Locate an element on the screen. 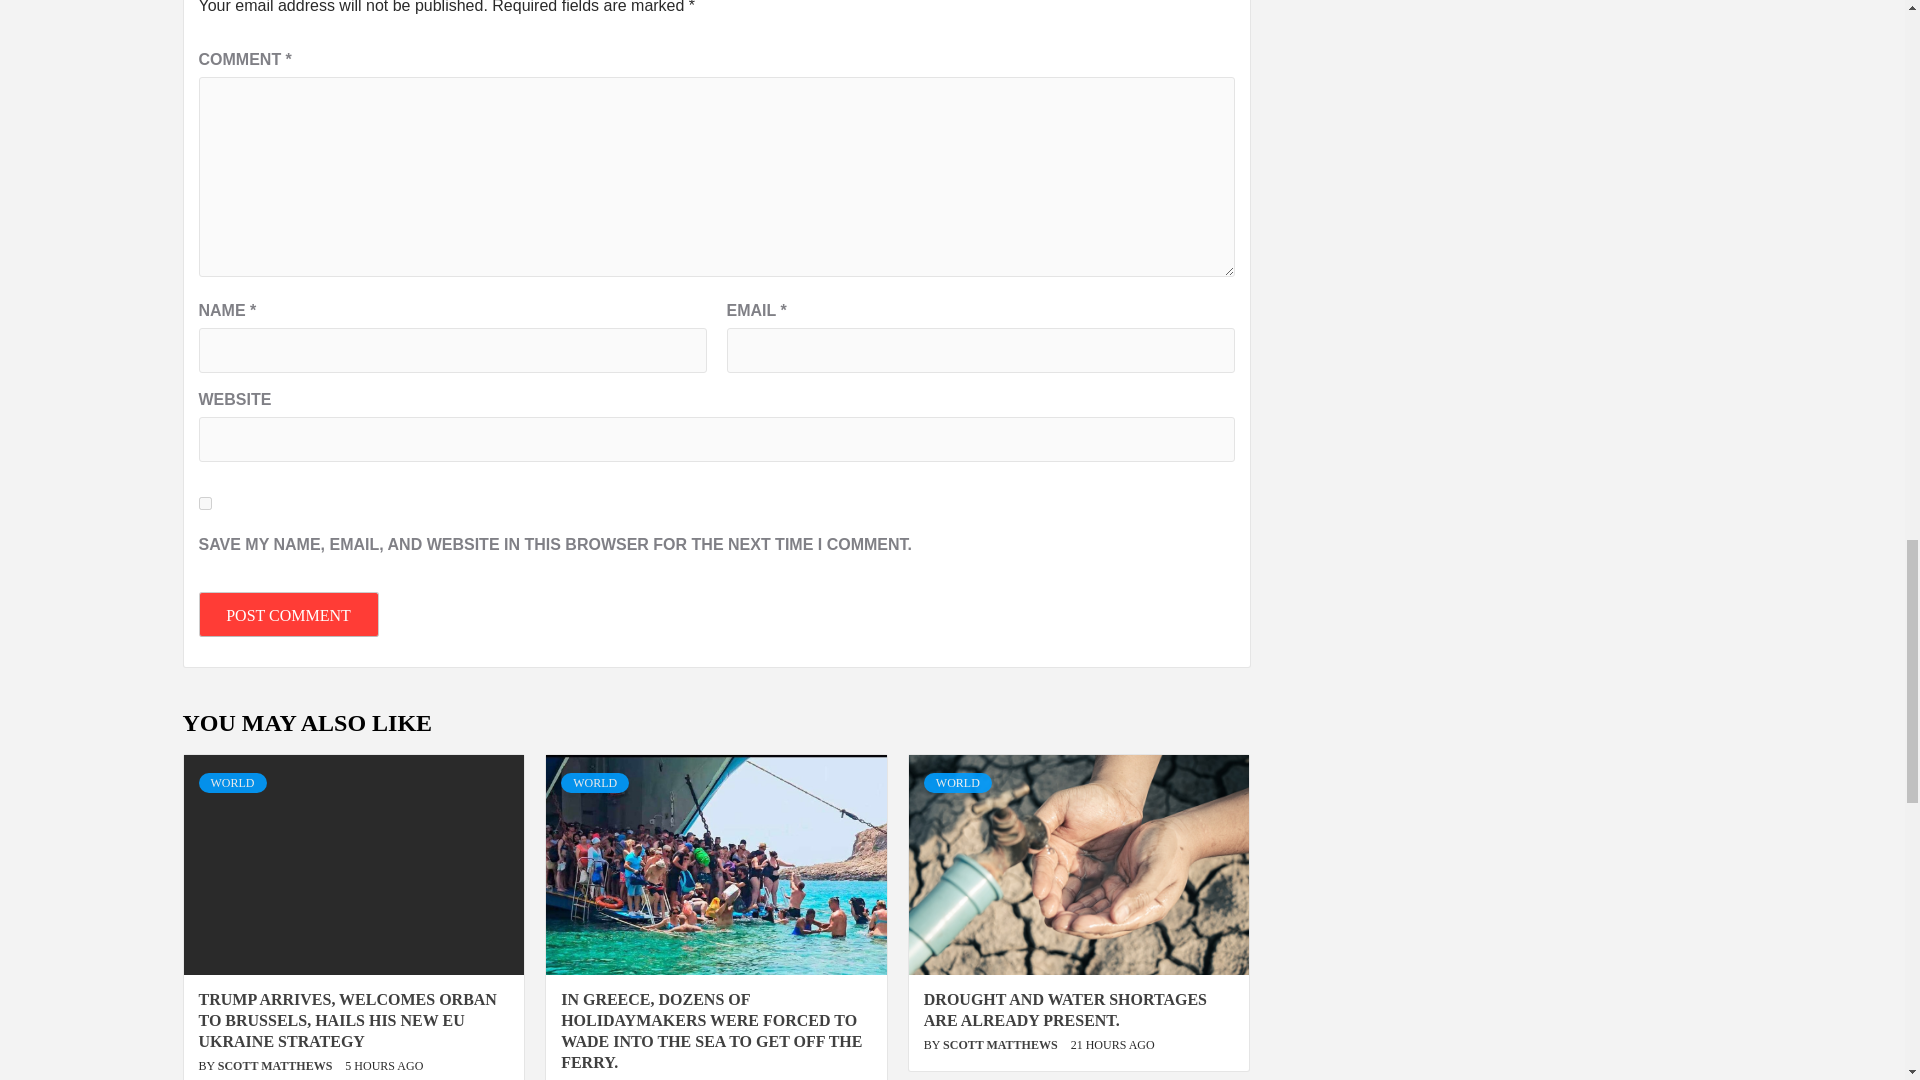 The image size is (1920, 1080). SCOTT MATTHEWS is located at coordinates (1002, 1044).